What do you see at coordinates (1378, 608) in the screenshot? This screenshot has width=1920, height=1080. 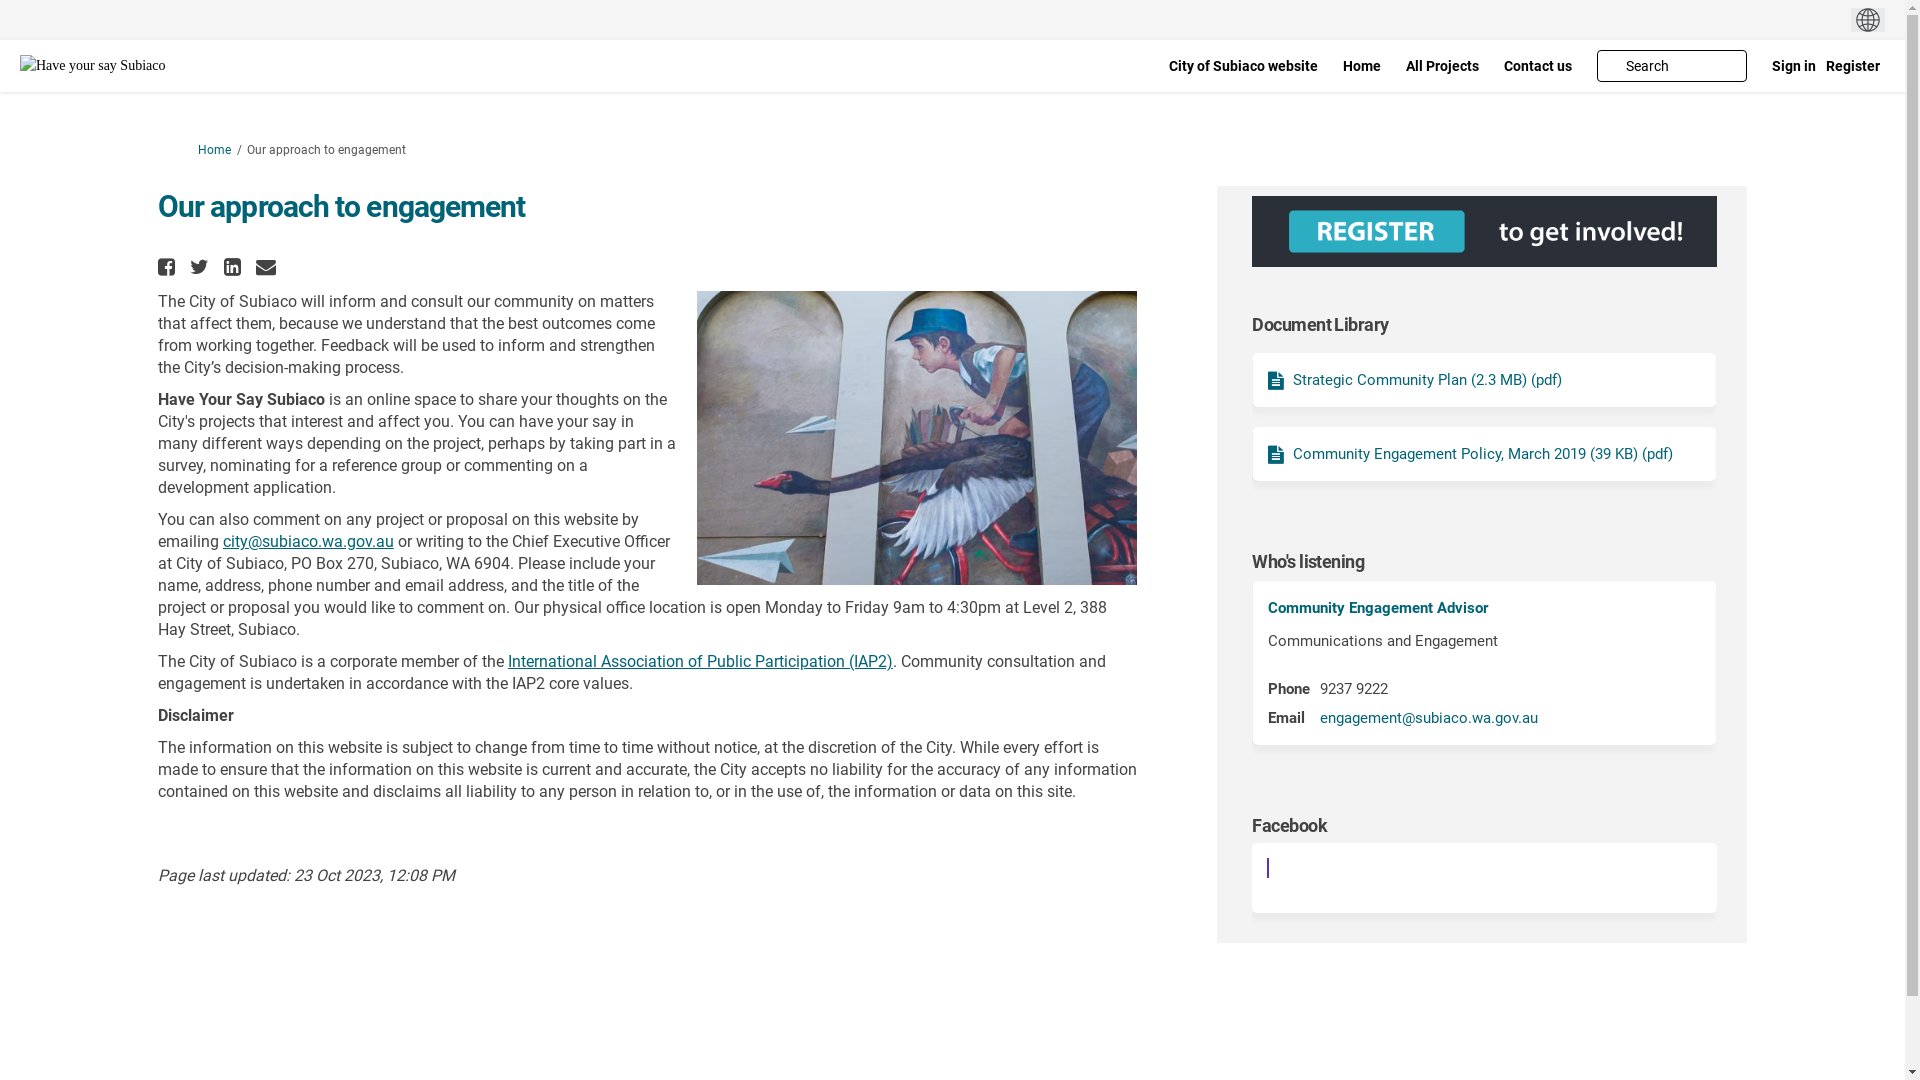 I see `Community Engagement Advisor` at bounding box center [1378, 608].